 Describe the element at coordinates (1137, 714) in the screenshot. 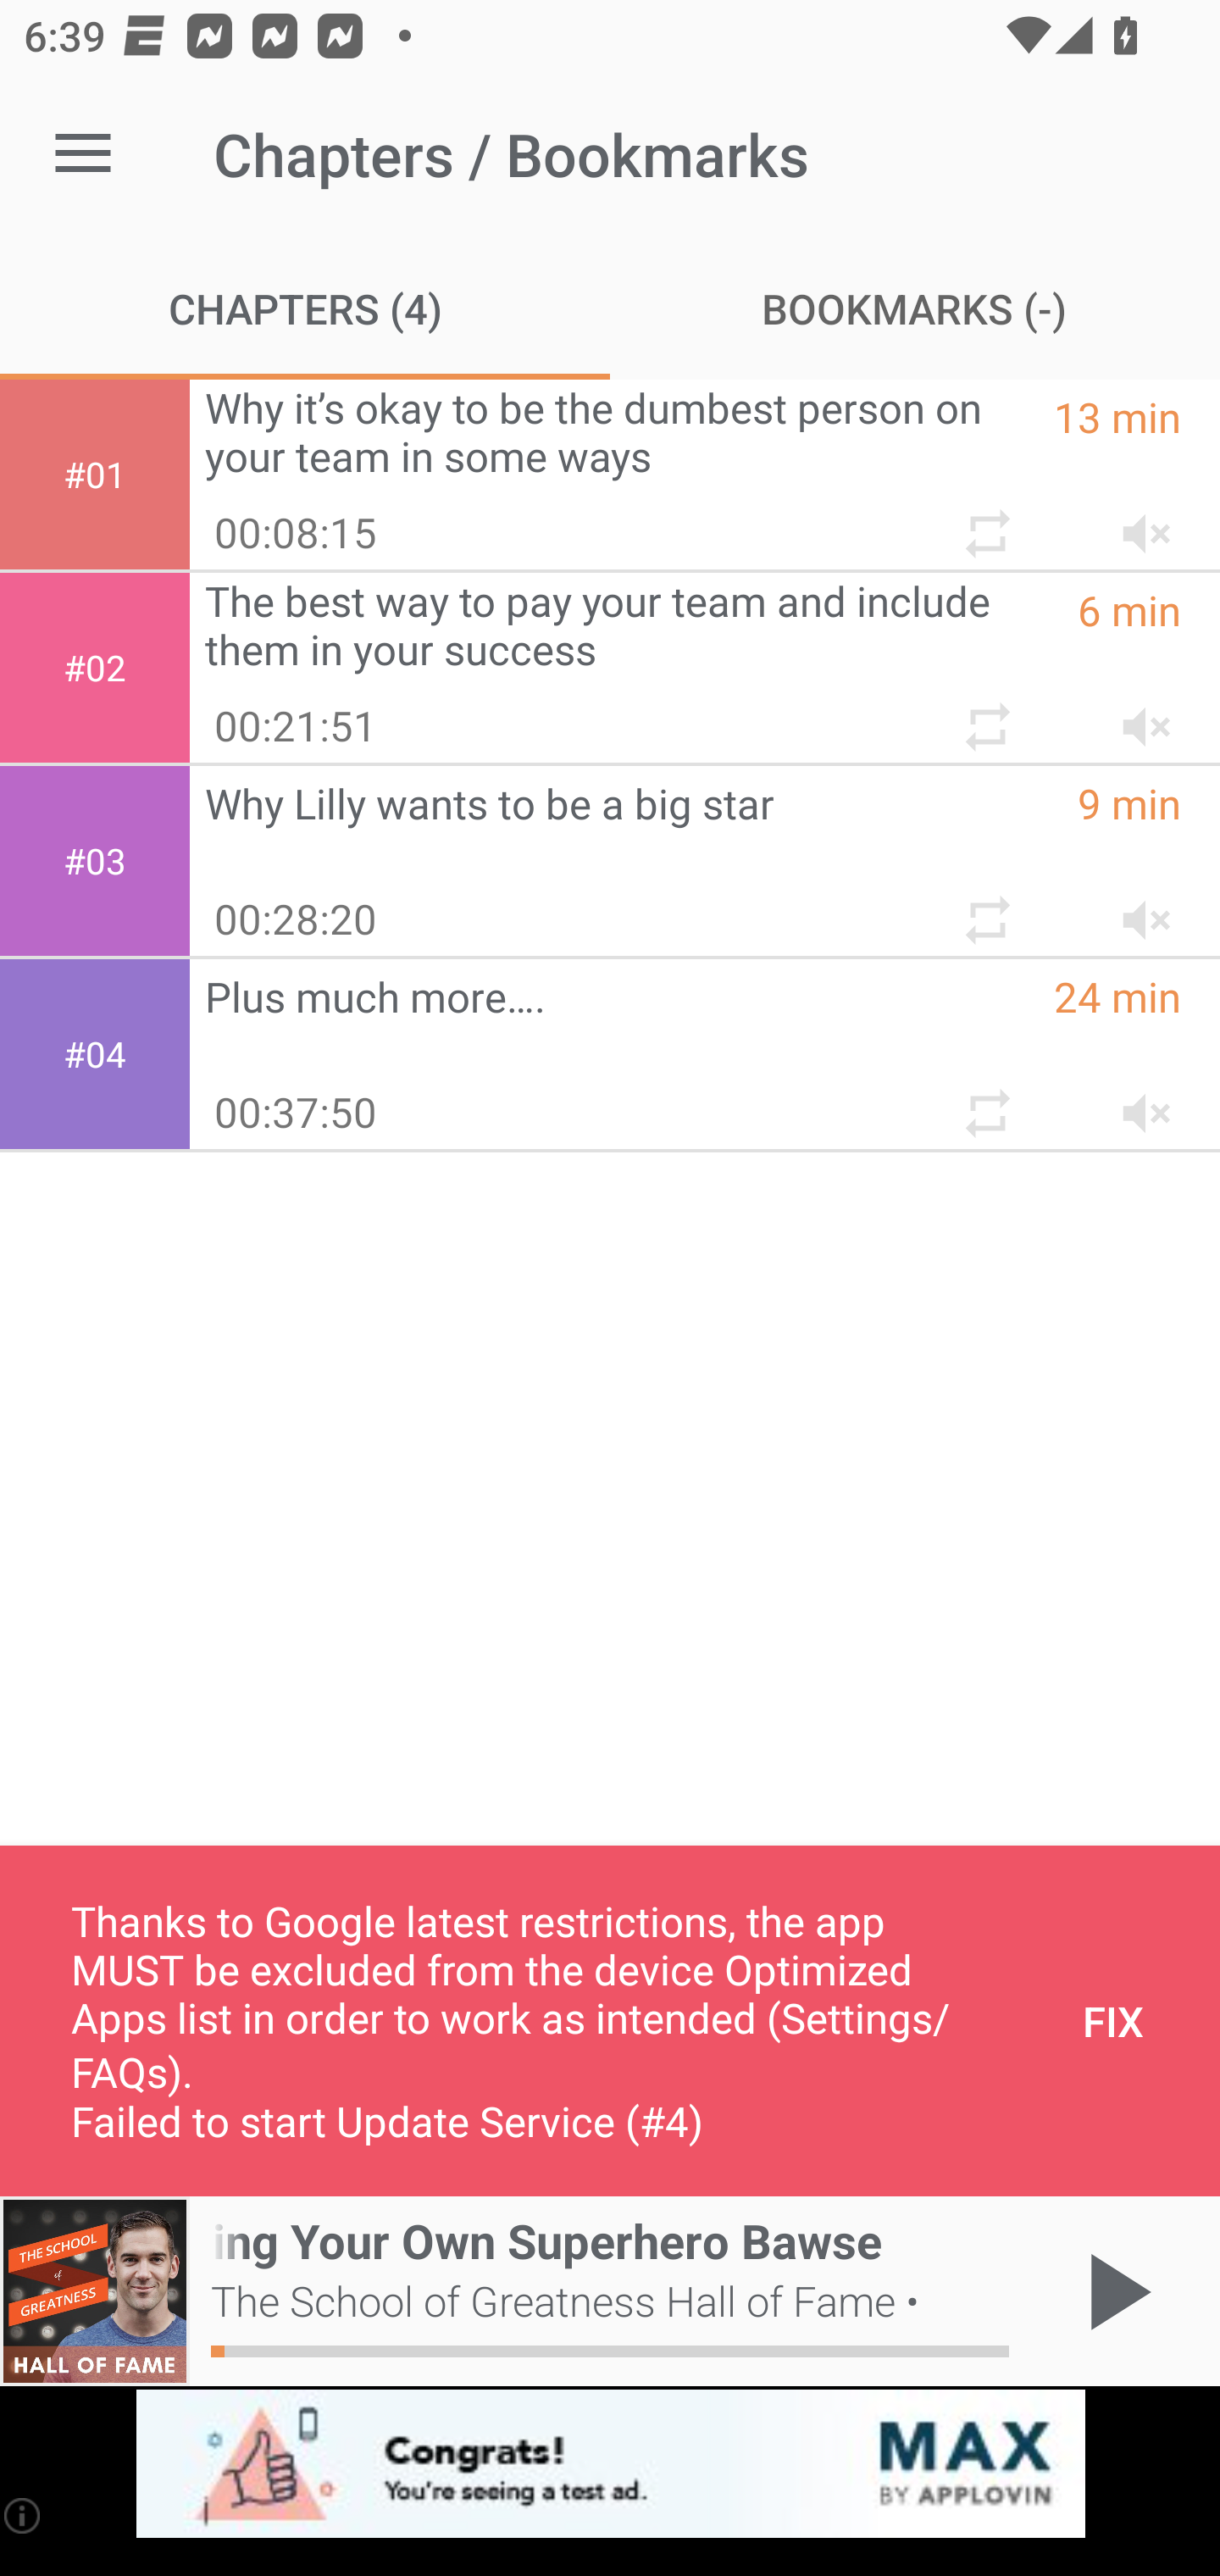

I see `Mute chapter` at that location.